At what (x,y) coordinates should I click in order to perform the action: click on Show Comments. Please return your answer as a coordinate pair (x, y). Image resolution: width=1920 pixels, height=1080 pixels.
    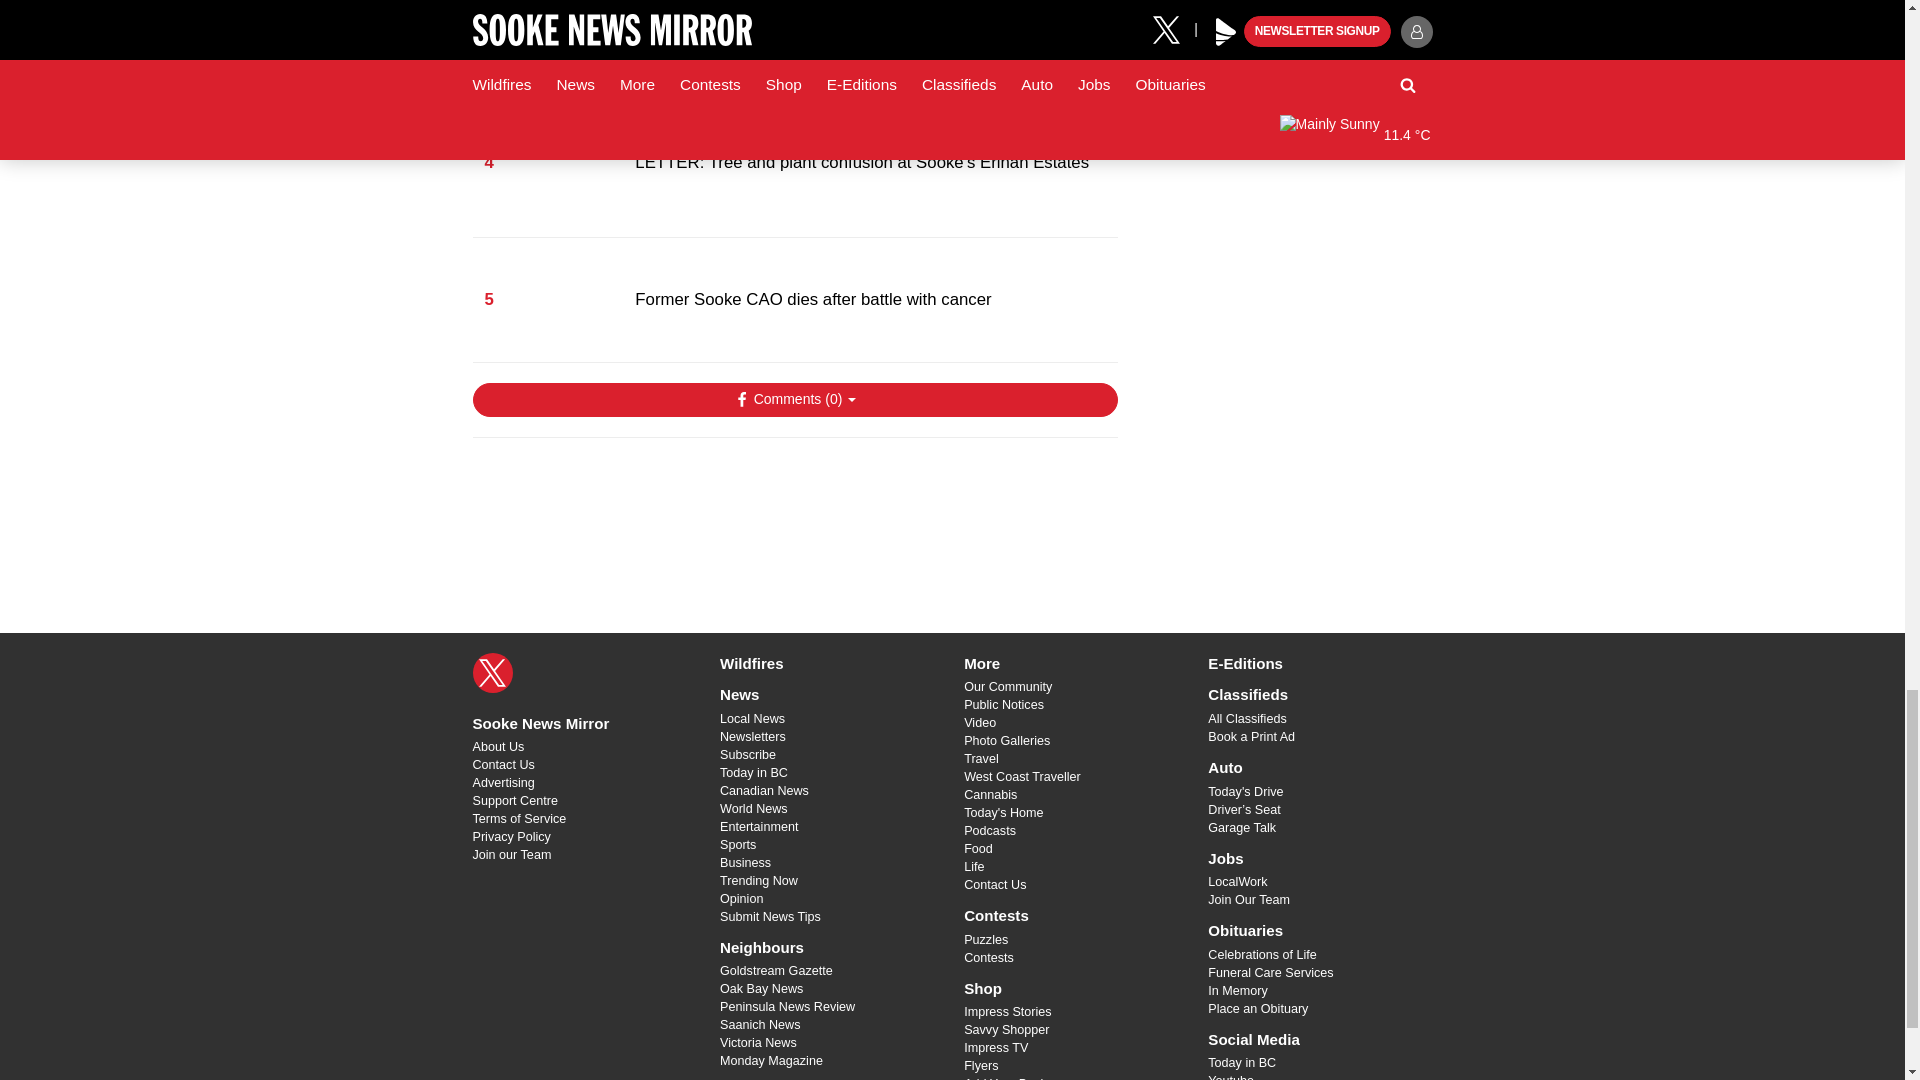
    Looking at the image, I should click on (794, 400).